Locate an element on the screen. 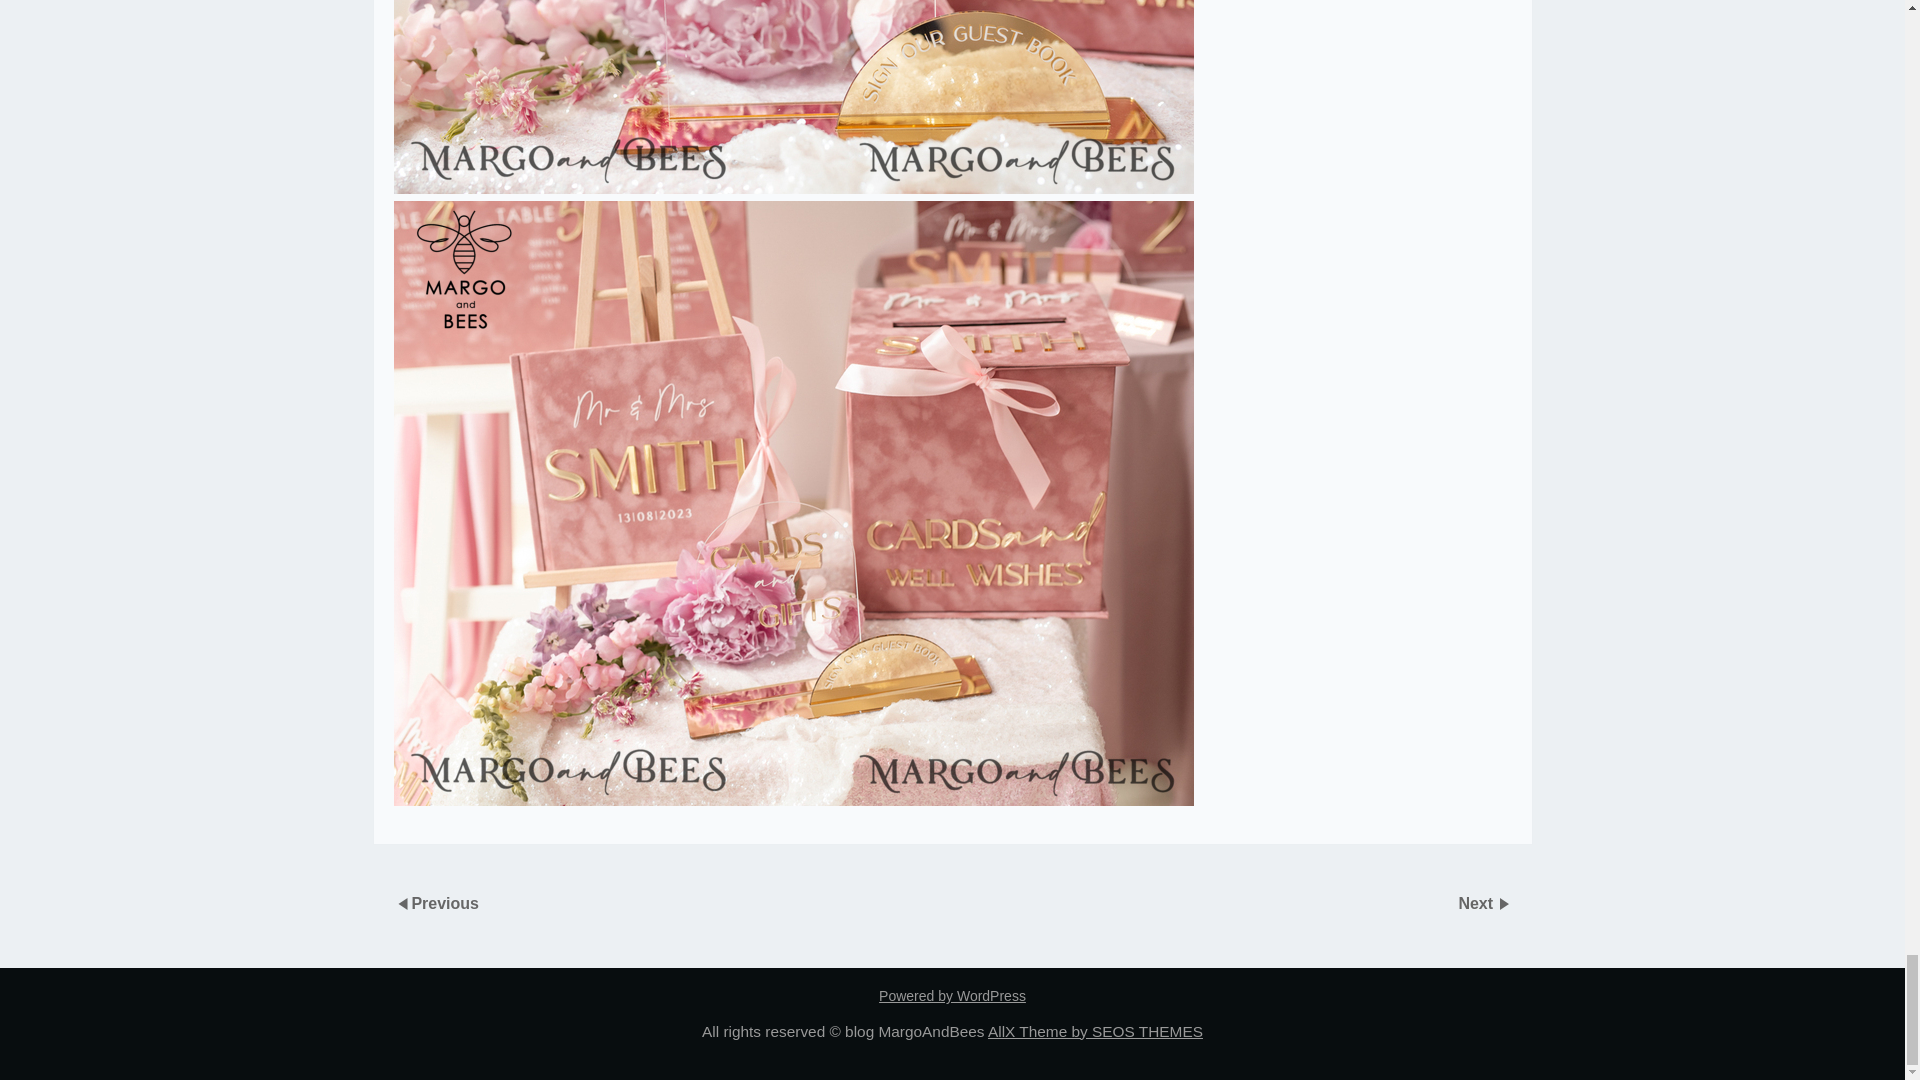 This screenshot has width=1920, height=1080. SEOS THEMES - AllX is located at coordinates (1096, 1031).